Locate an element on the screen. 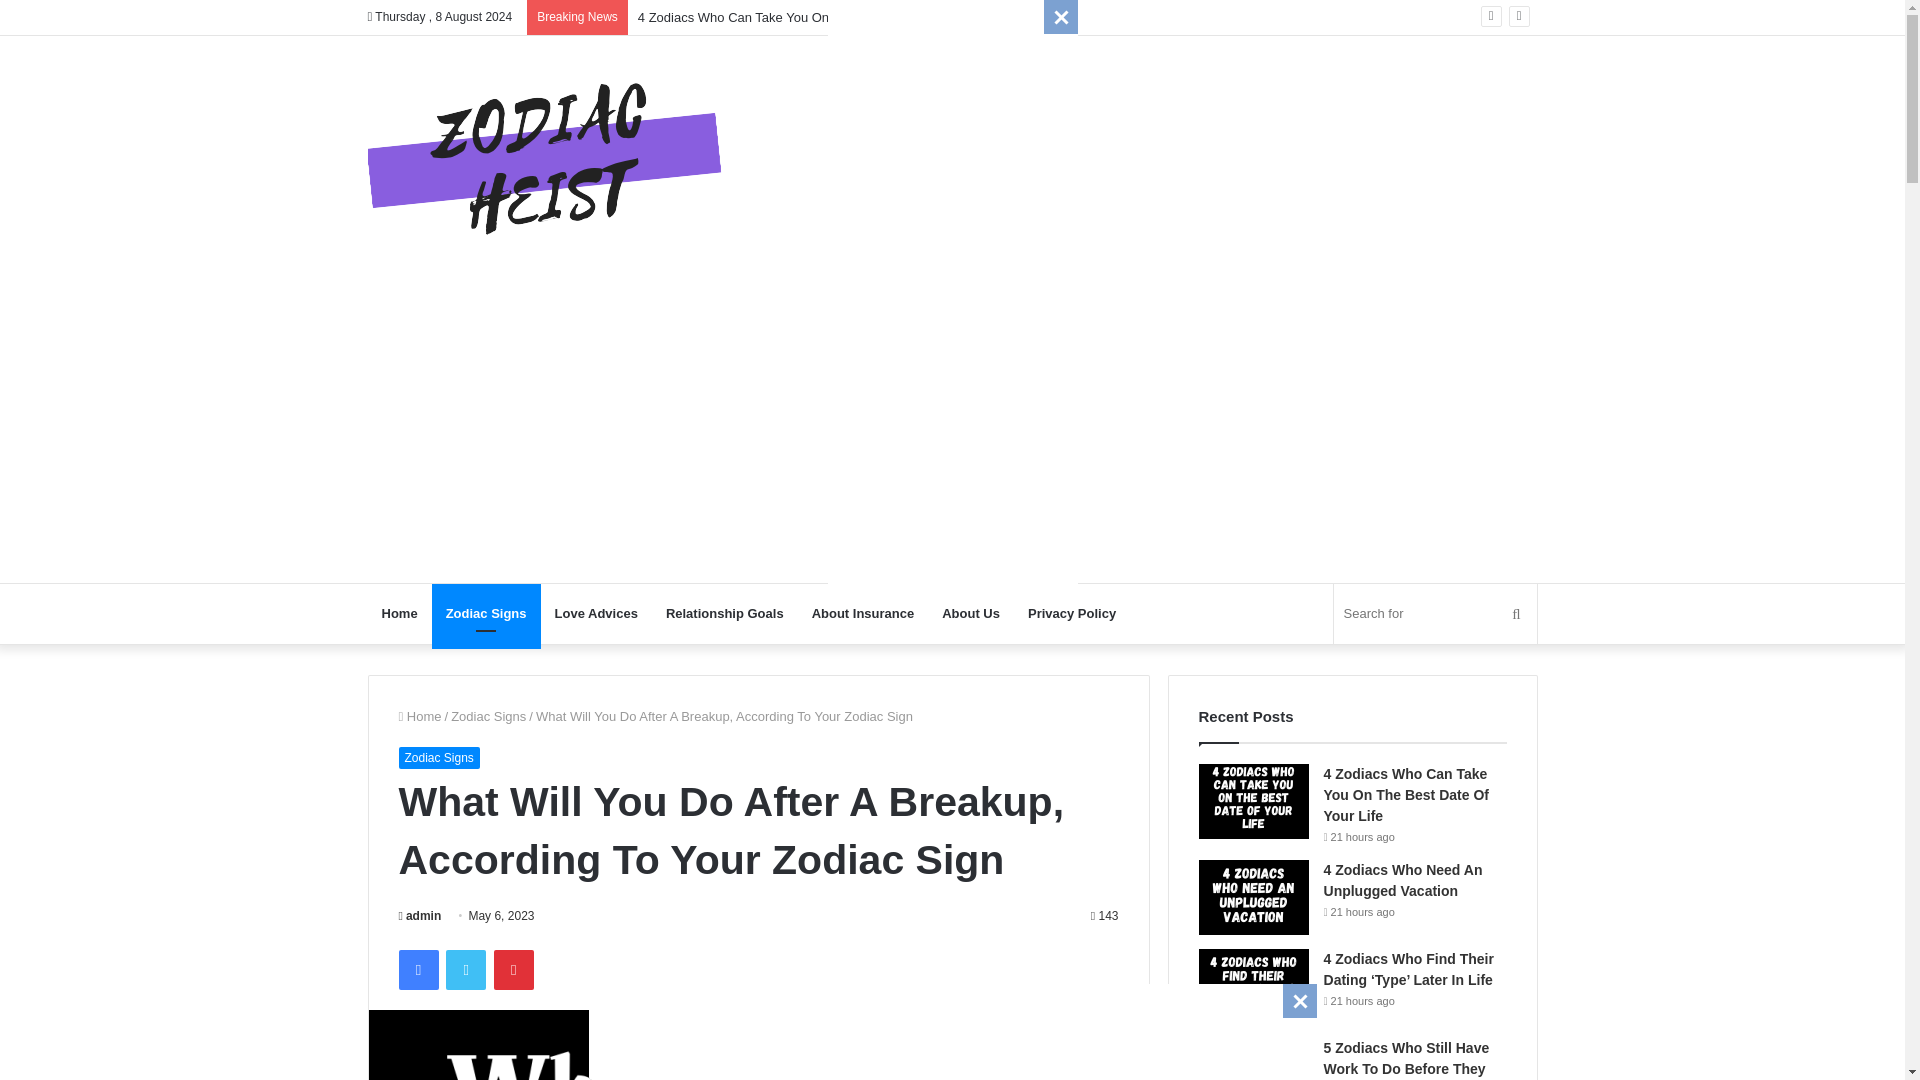 The image size is (1920, 1080). Twitter is located at coordinates (465, 970).